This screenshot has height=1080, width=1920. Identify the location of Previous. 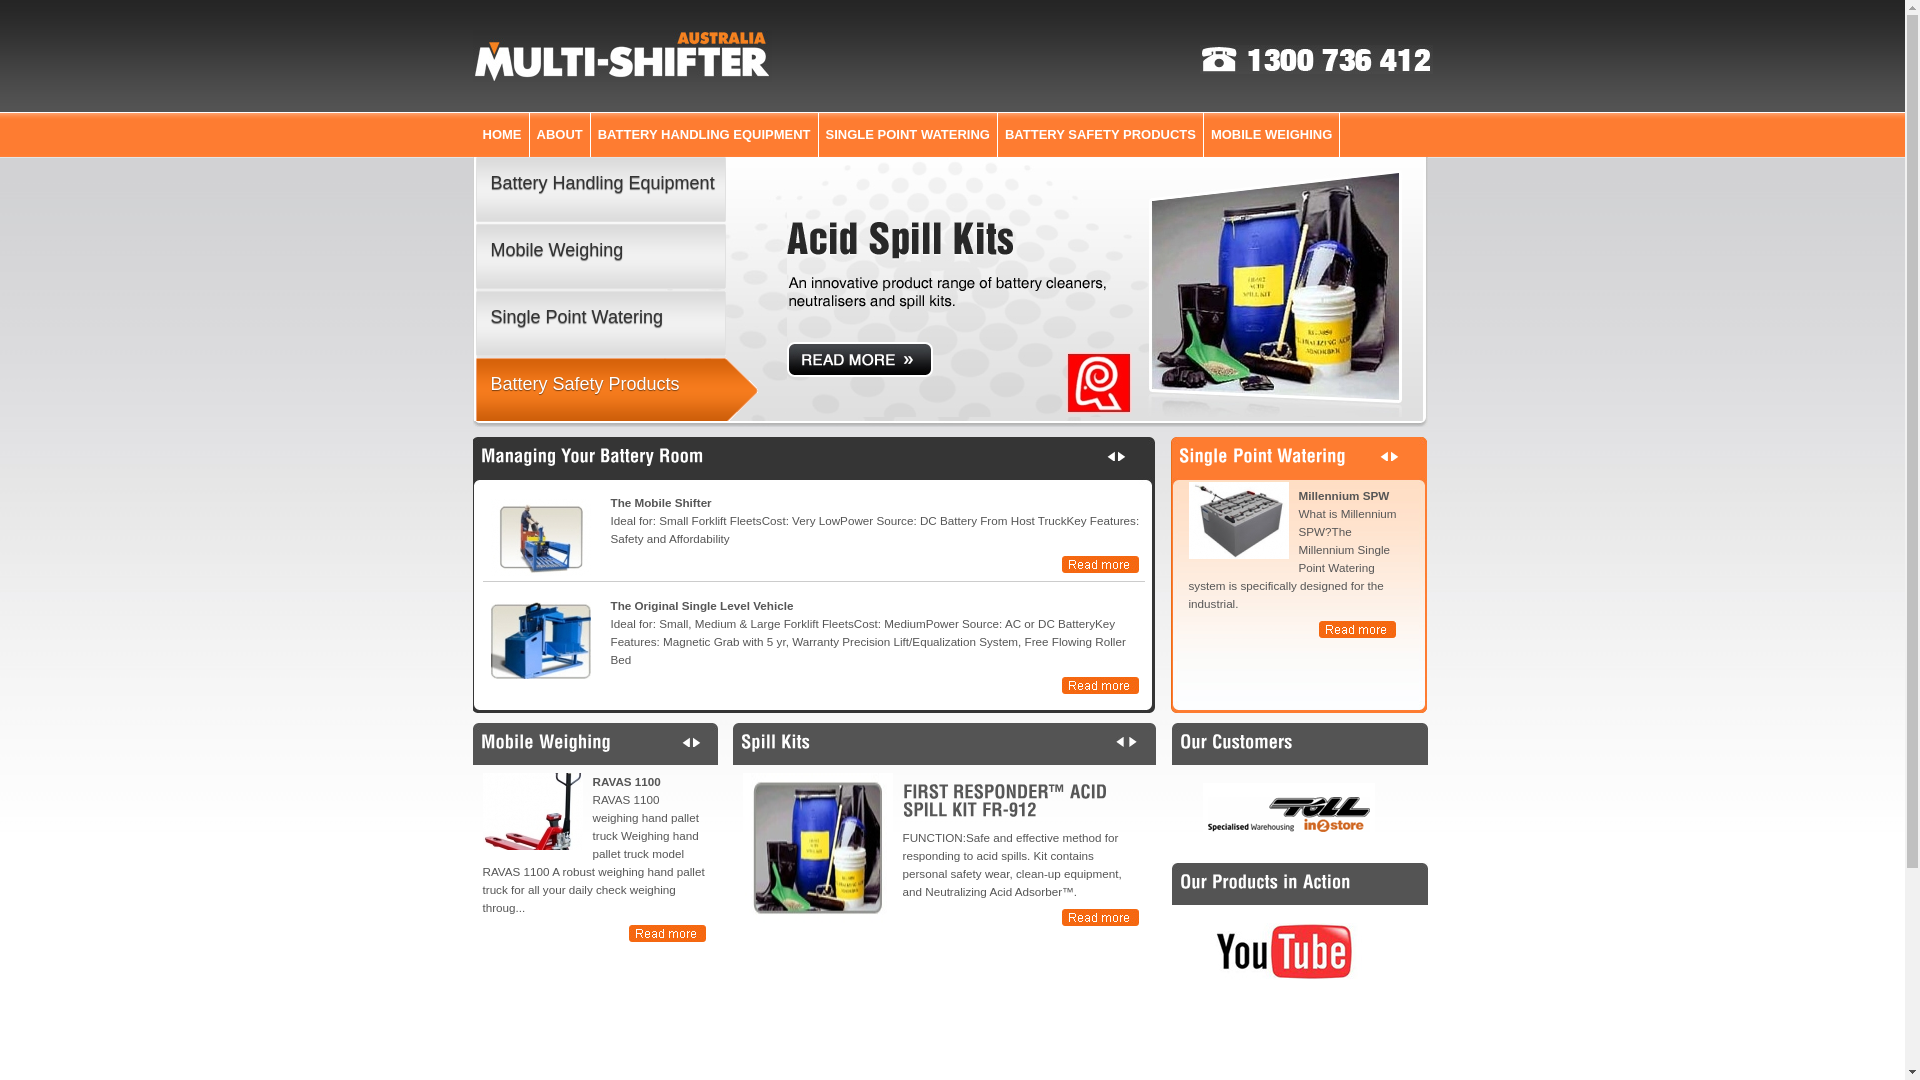
(1121, 742).